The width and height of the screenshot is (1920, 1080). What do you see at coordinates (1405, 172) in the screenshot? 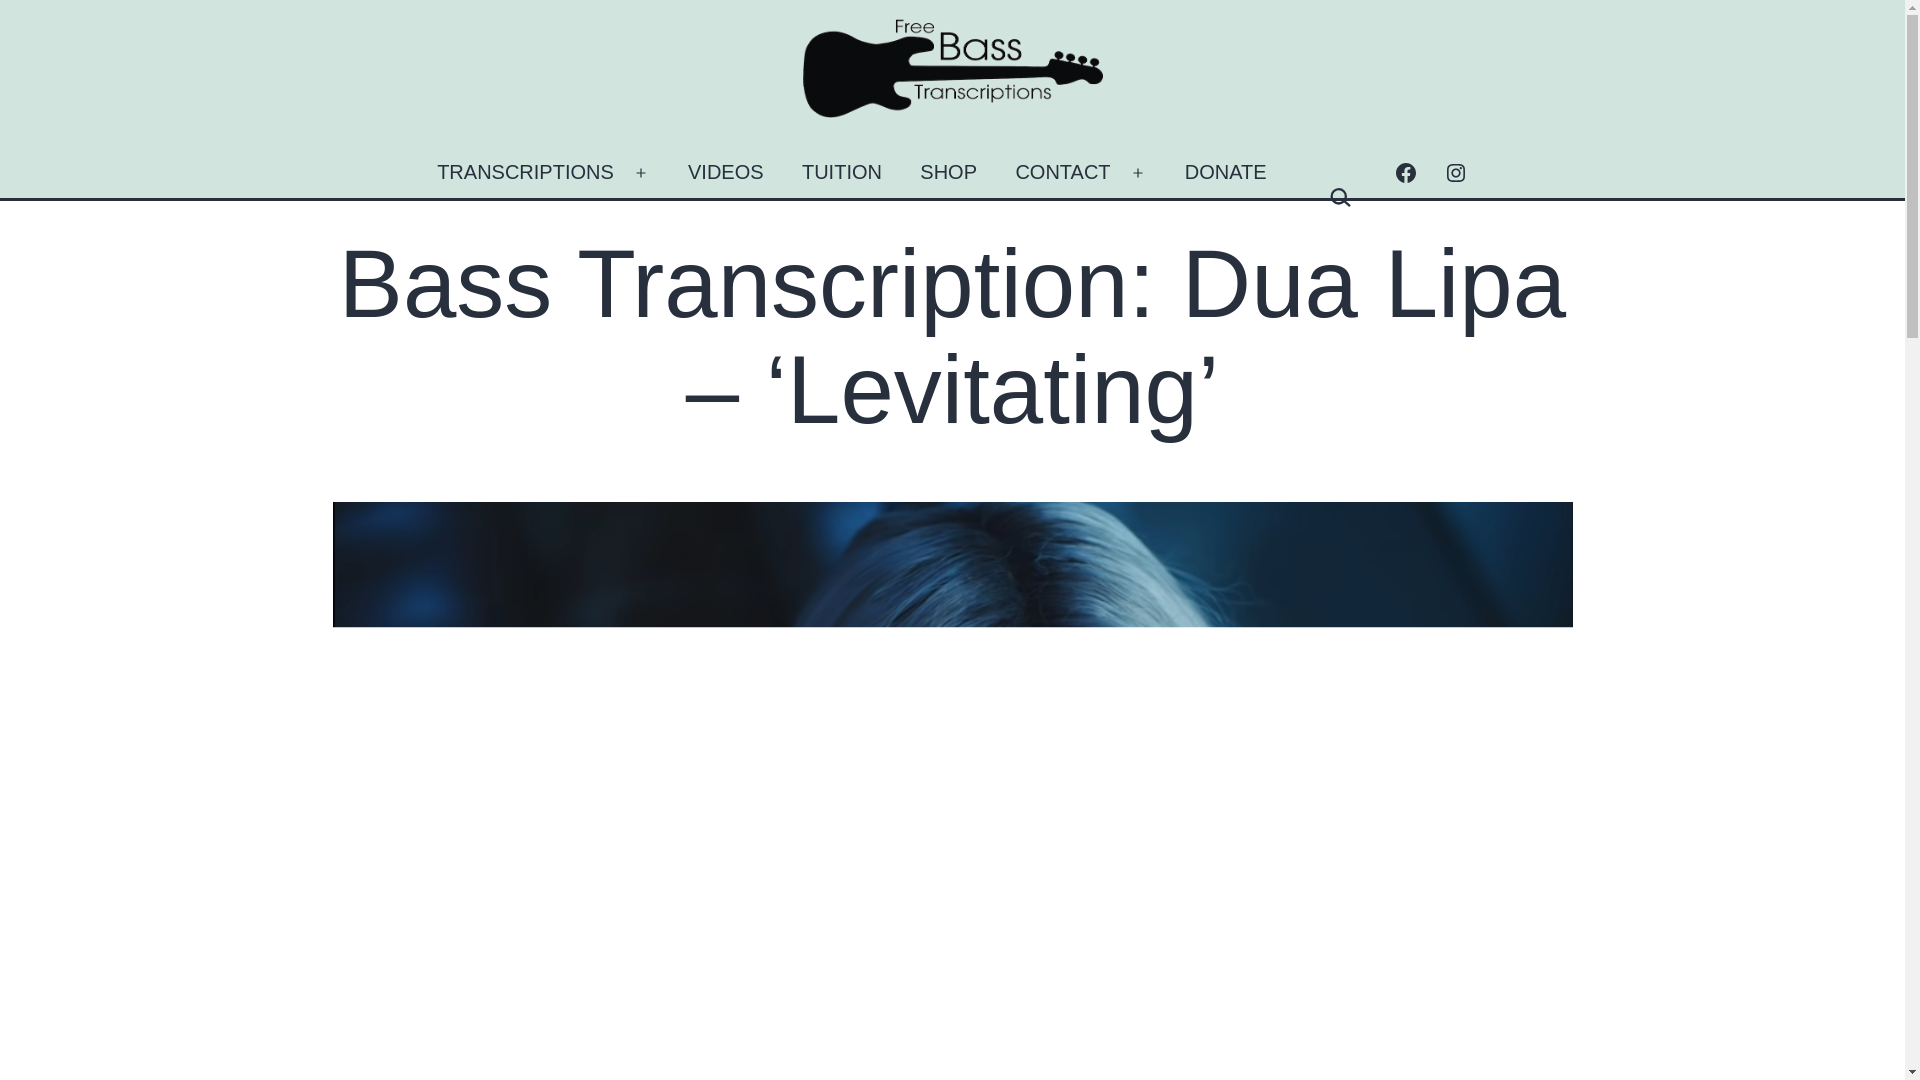
I see `FACEBOOK` at bounding box center [1405, 172].